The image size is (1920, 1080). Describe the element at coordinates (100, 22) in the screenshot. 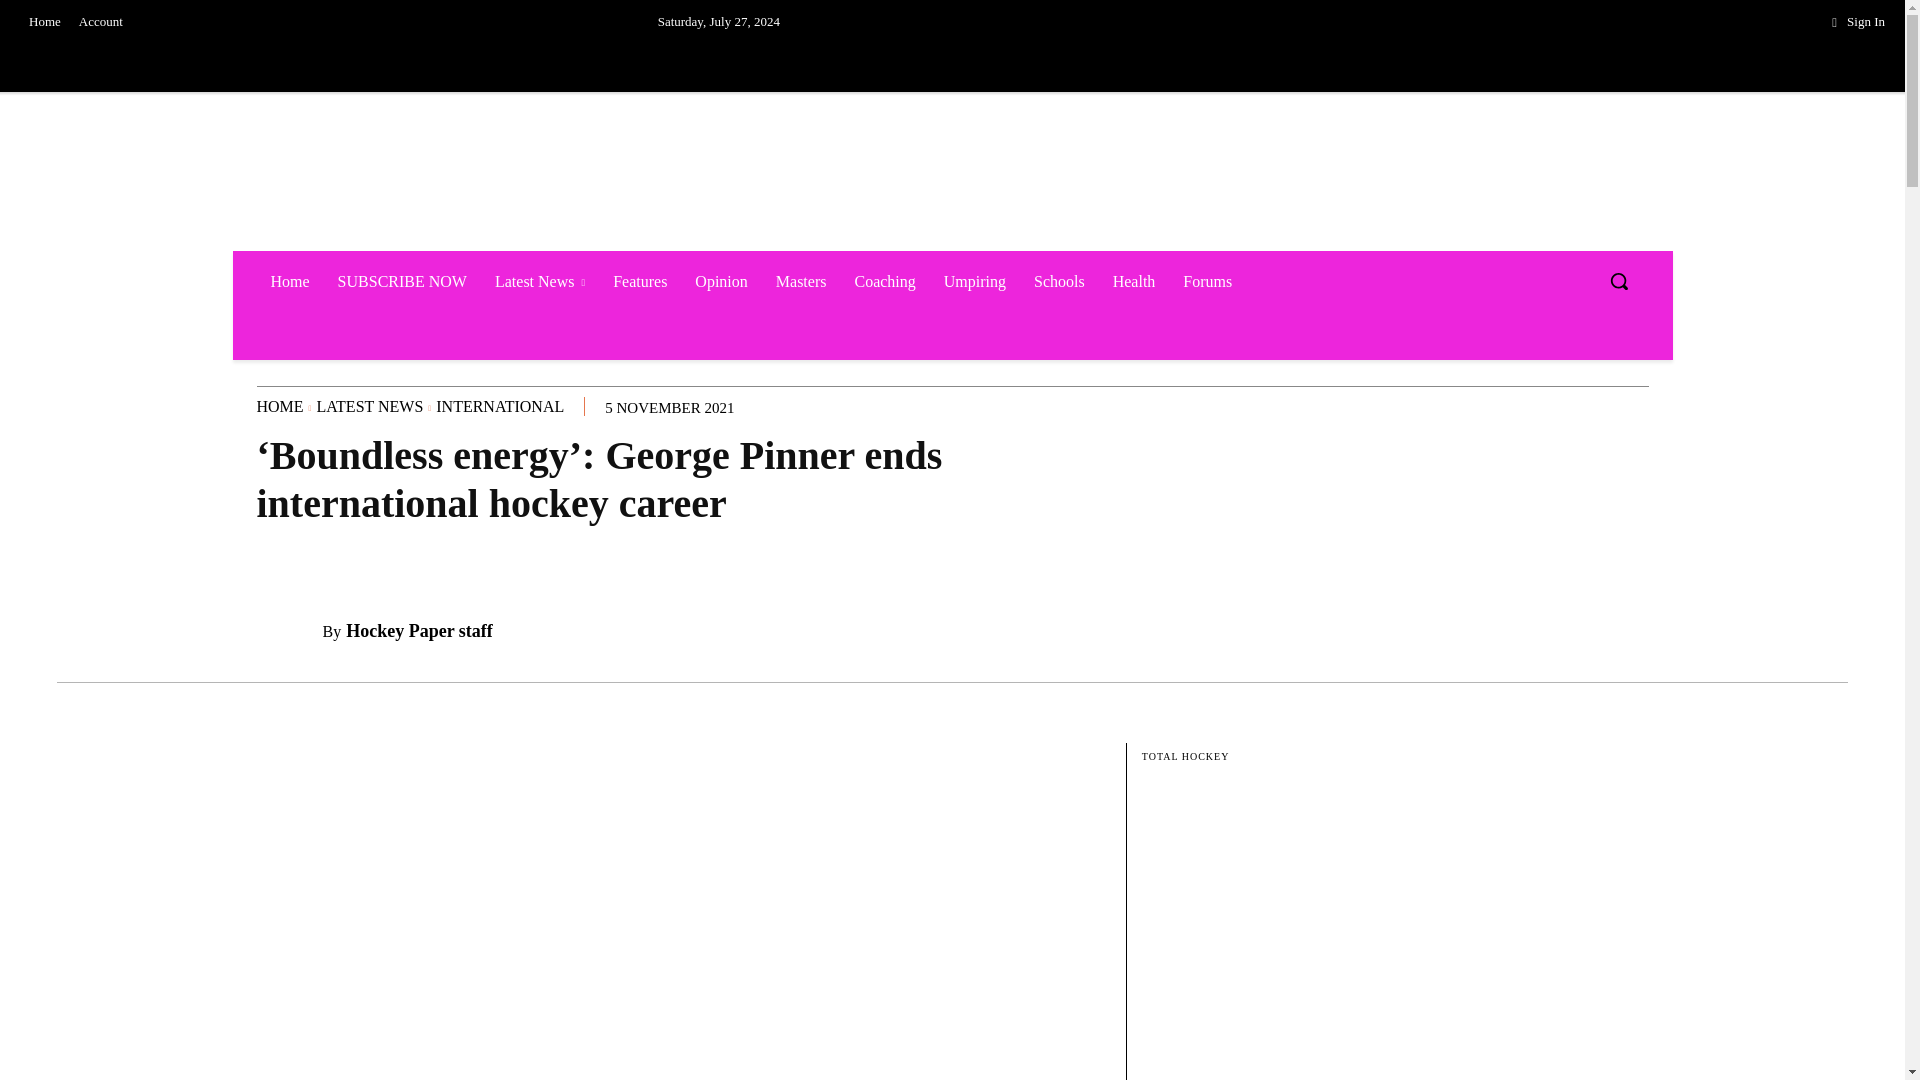

I see `Account` at that location.